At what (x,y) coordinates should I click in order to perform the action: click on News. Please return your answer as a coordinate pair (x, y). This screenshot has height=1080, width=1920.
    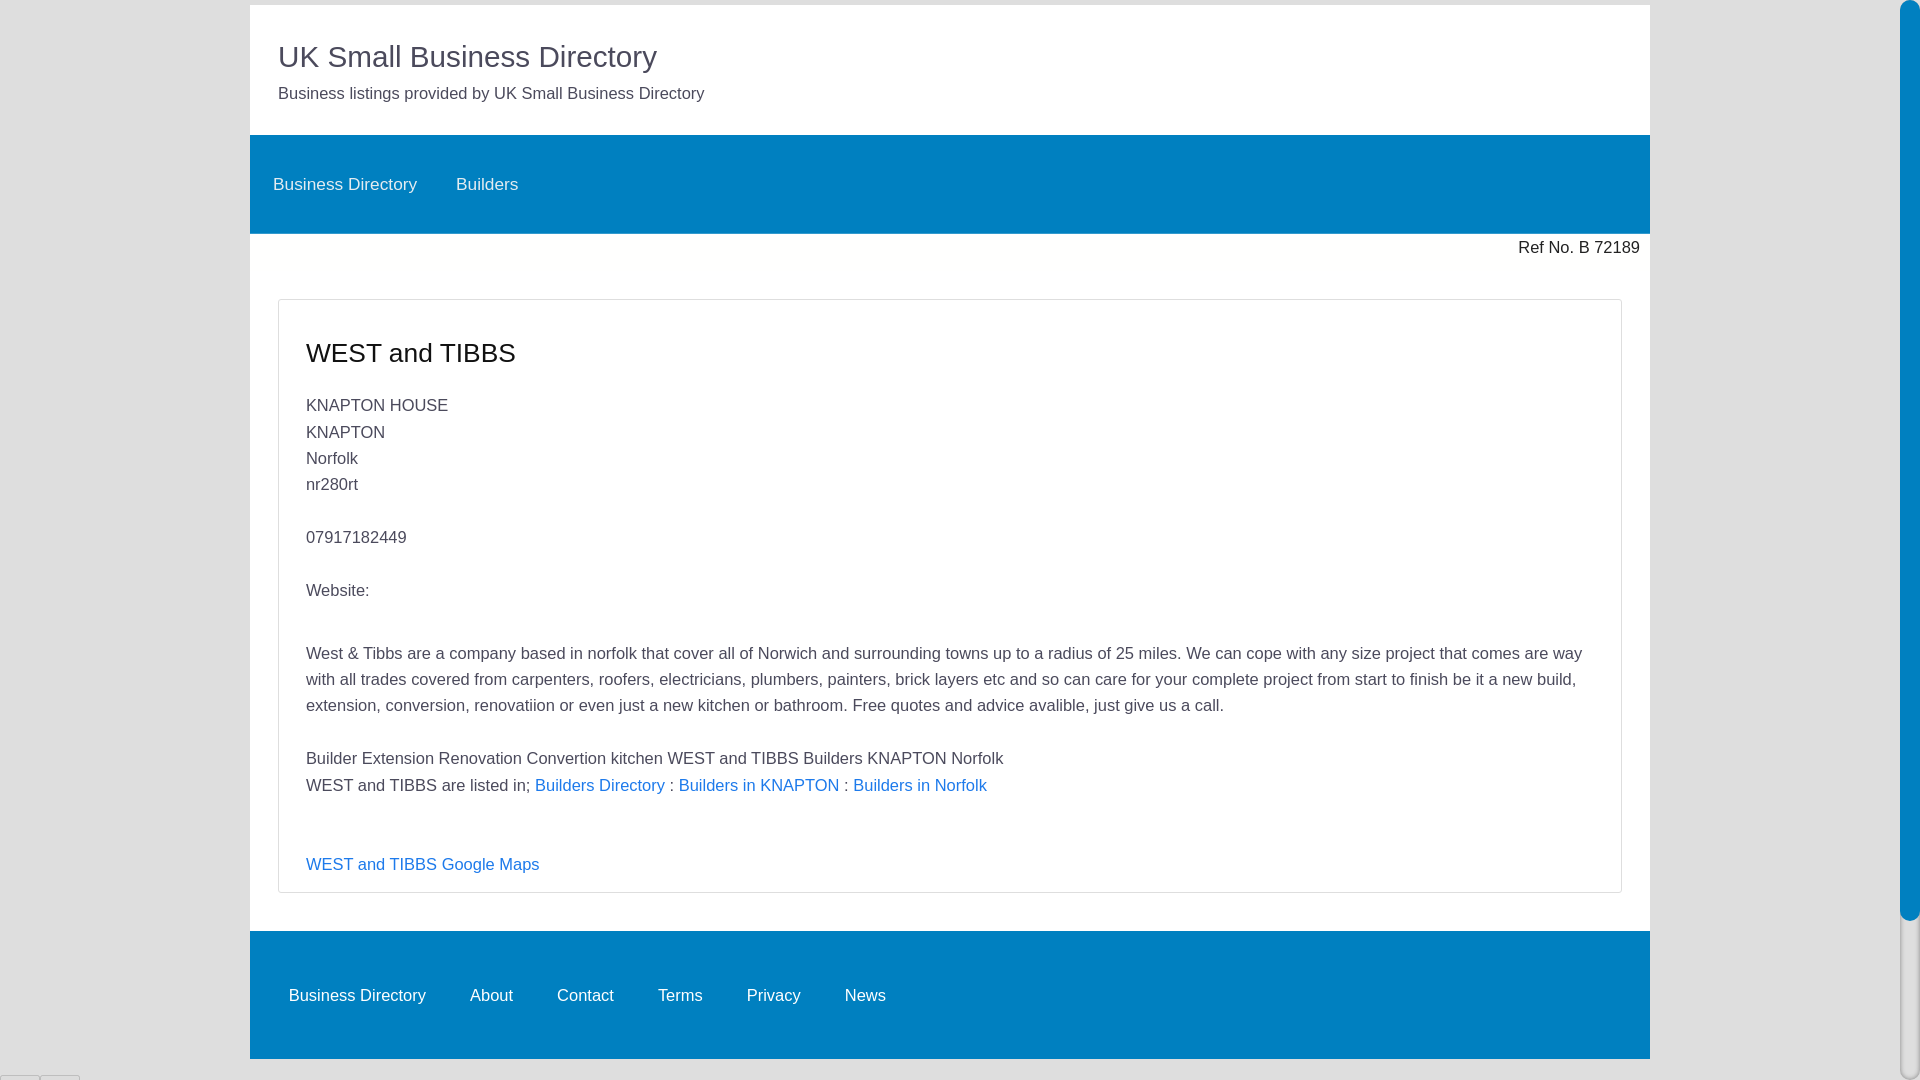
    Looking at the image, I should click on (866, 994).